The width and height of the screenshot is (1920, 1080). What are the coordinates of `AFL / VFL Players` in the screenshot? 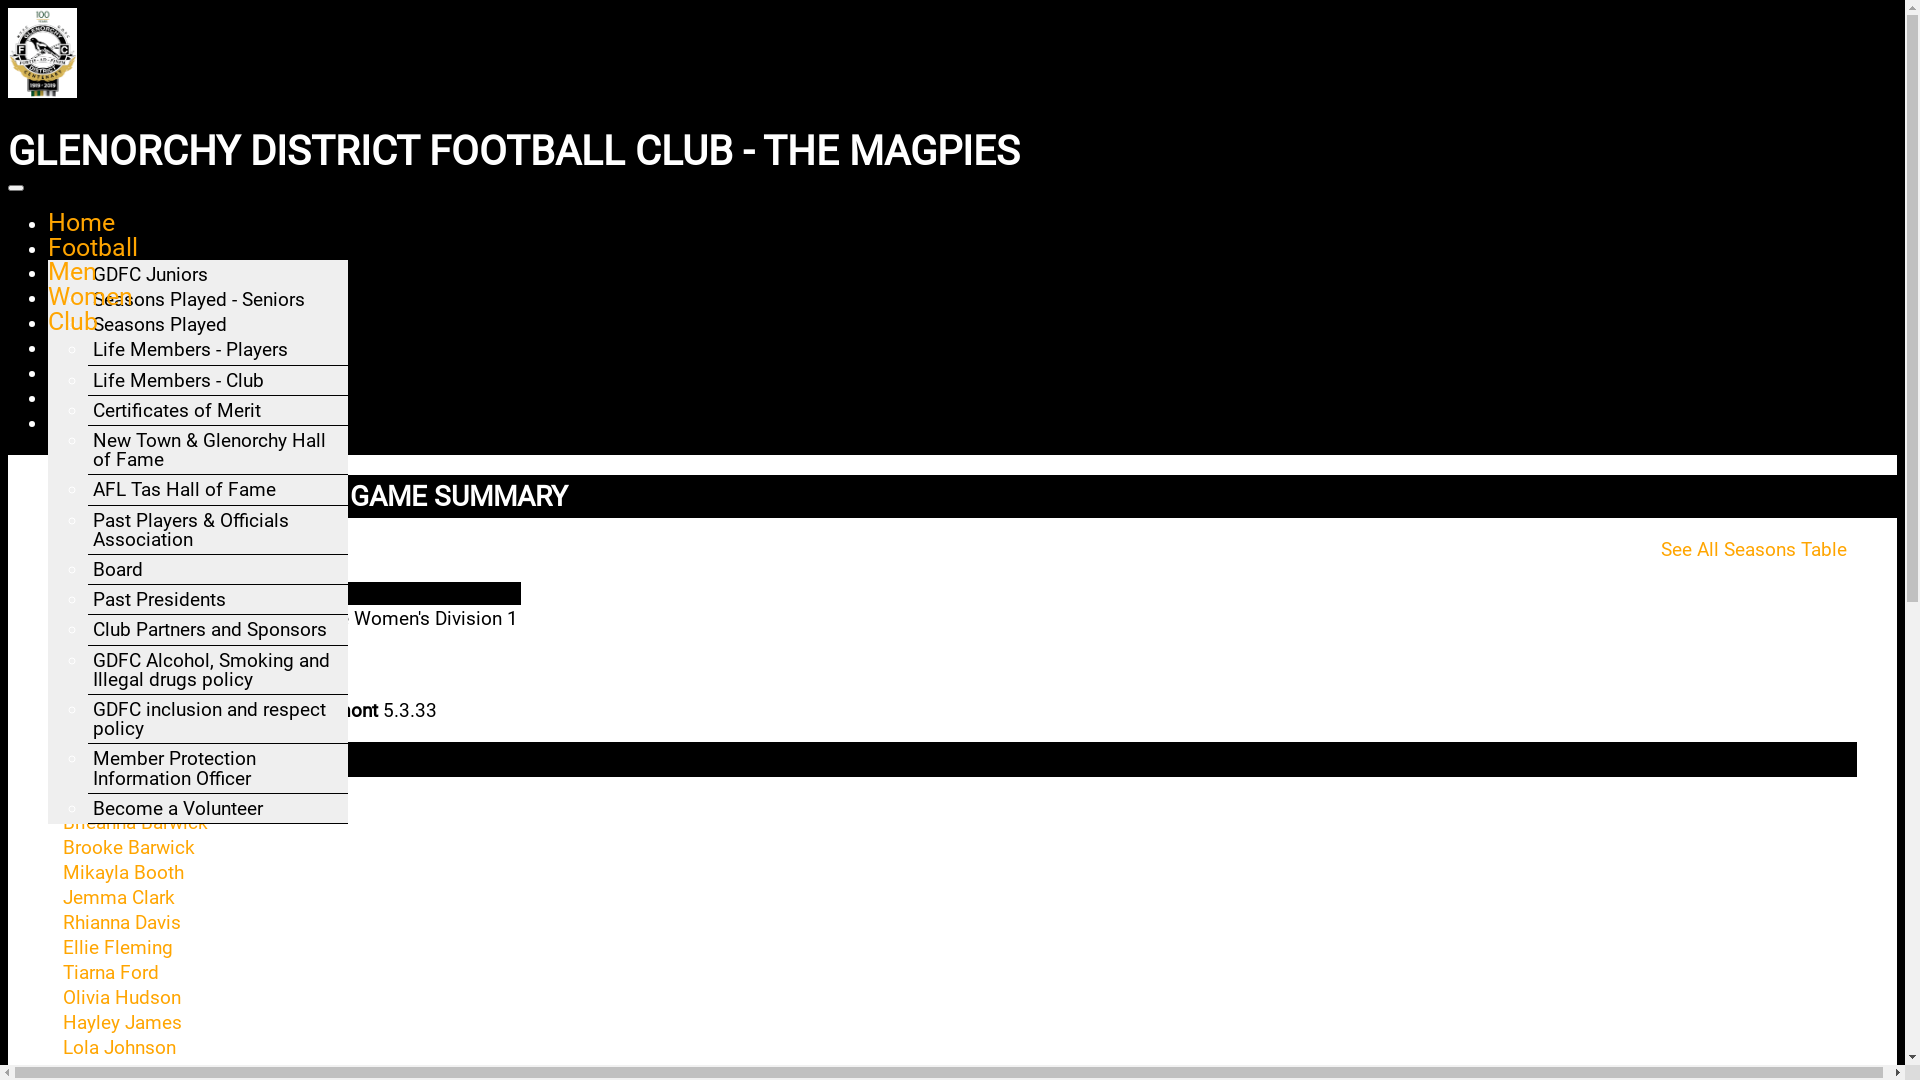 It's located at (168, 802).